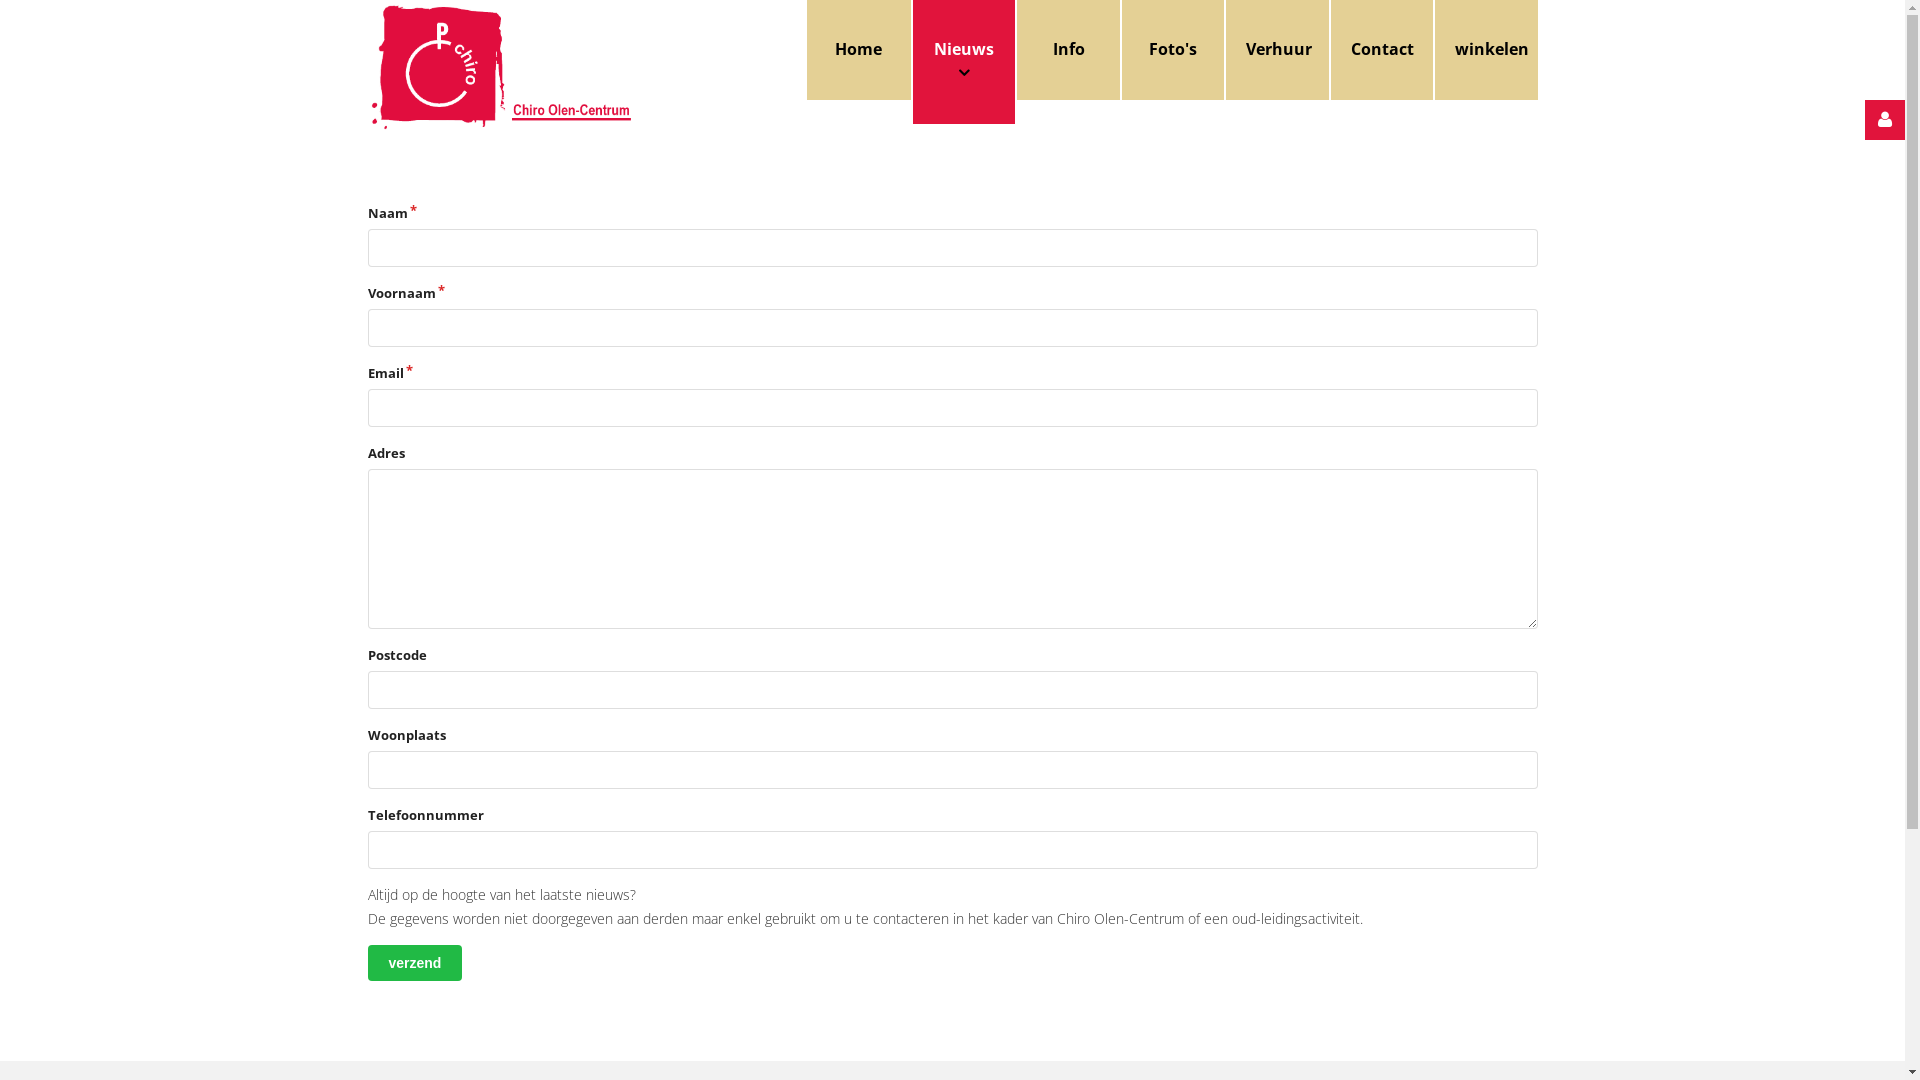 The width and height of the screenshot is (1920, 1080). Describe the element at coordinates (1277, 50) in the screenshot. I see `Verhuur` at that location.